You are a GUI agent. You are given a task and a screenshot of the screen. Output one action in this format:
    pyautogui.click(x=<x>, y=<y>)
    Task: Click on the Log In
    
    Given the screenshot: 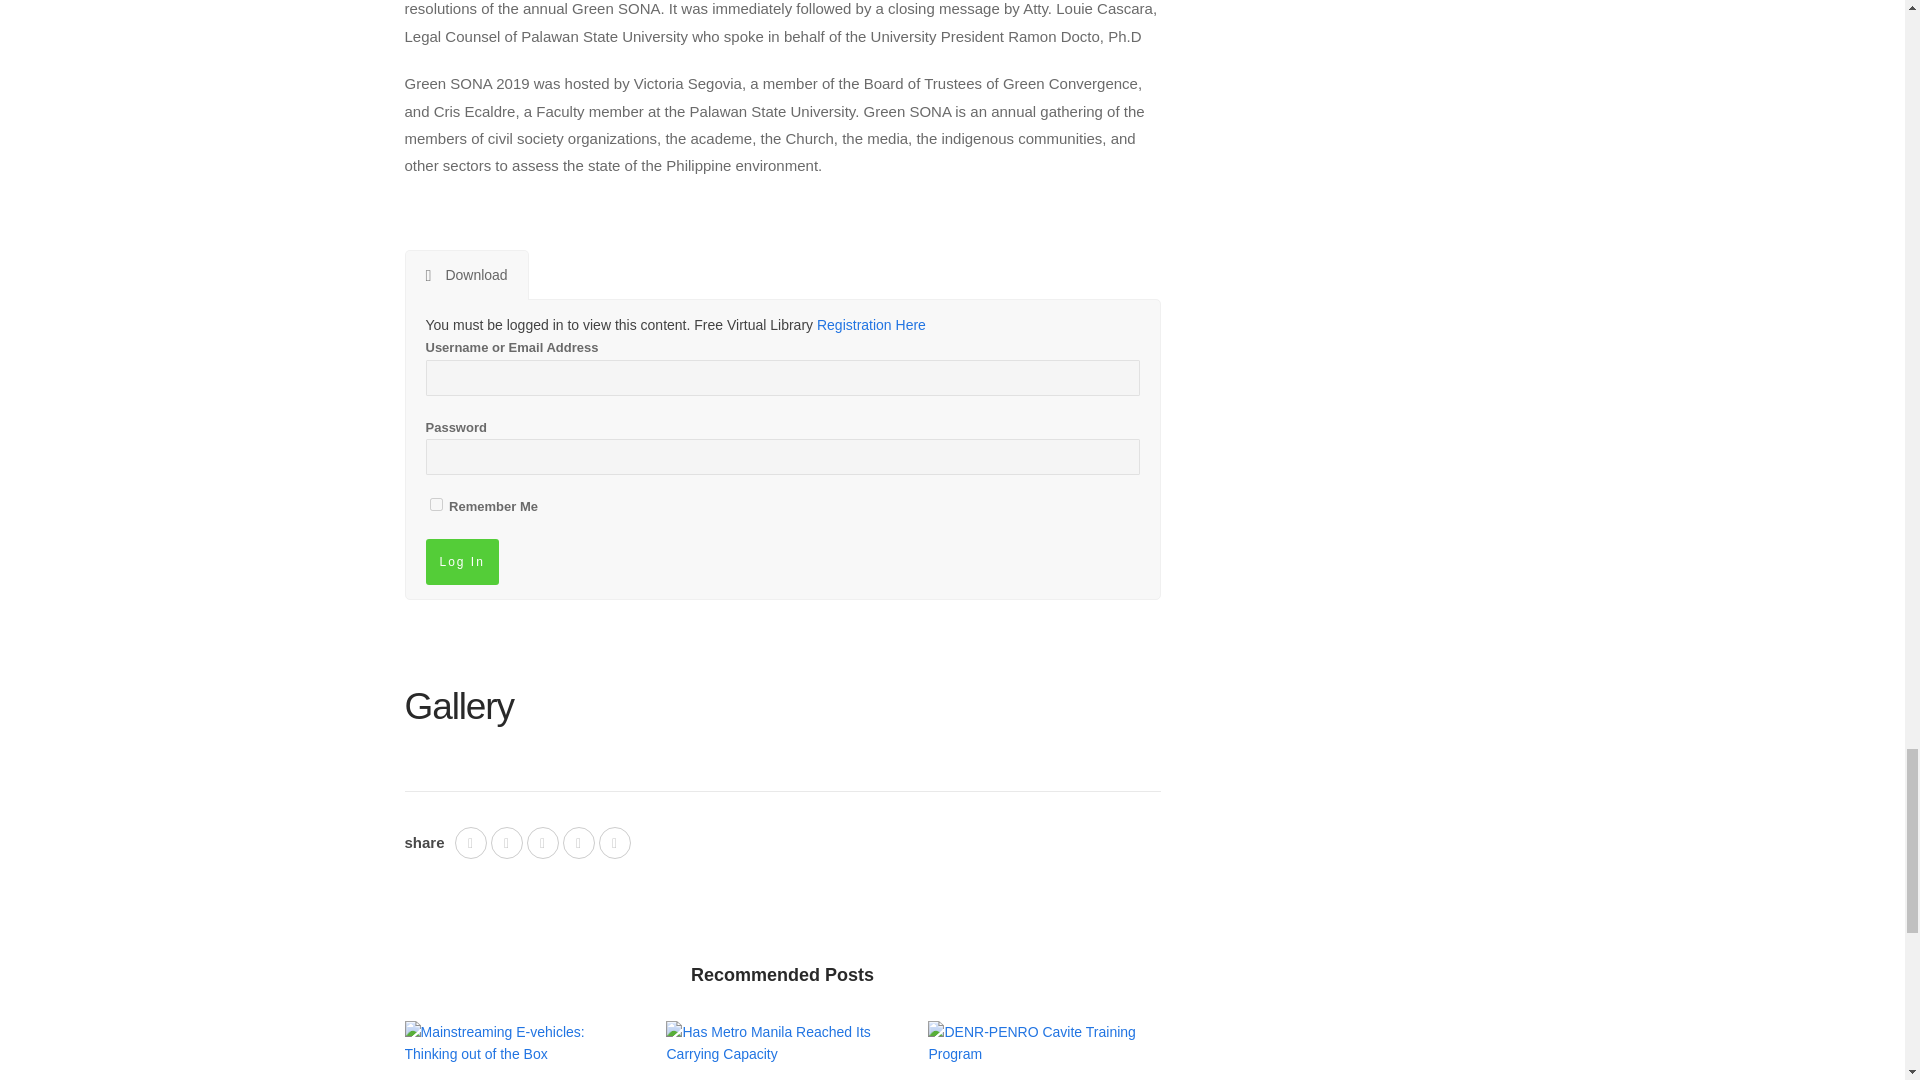 What is the action you would take?
    pyautogui.click(x=462, y=562)
    